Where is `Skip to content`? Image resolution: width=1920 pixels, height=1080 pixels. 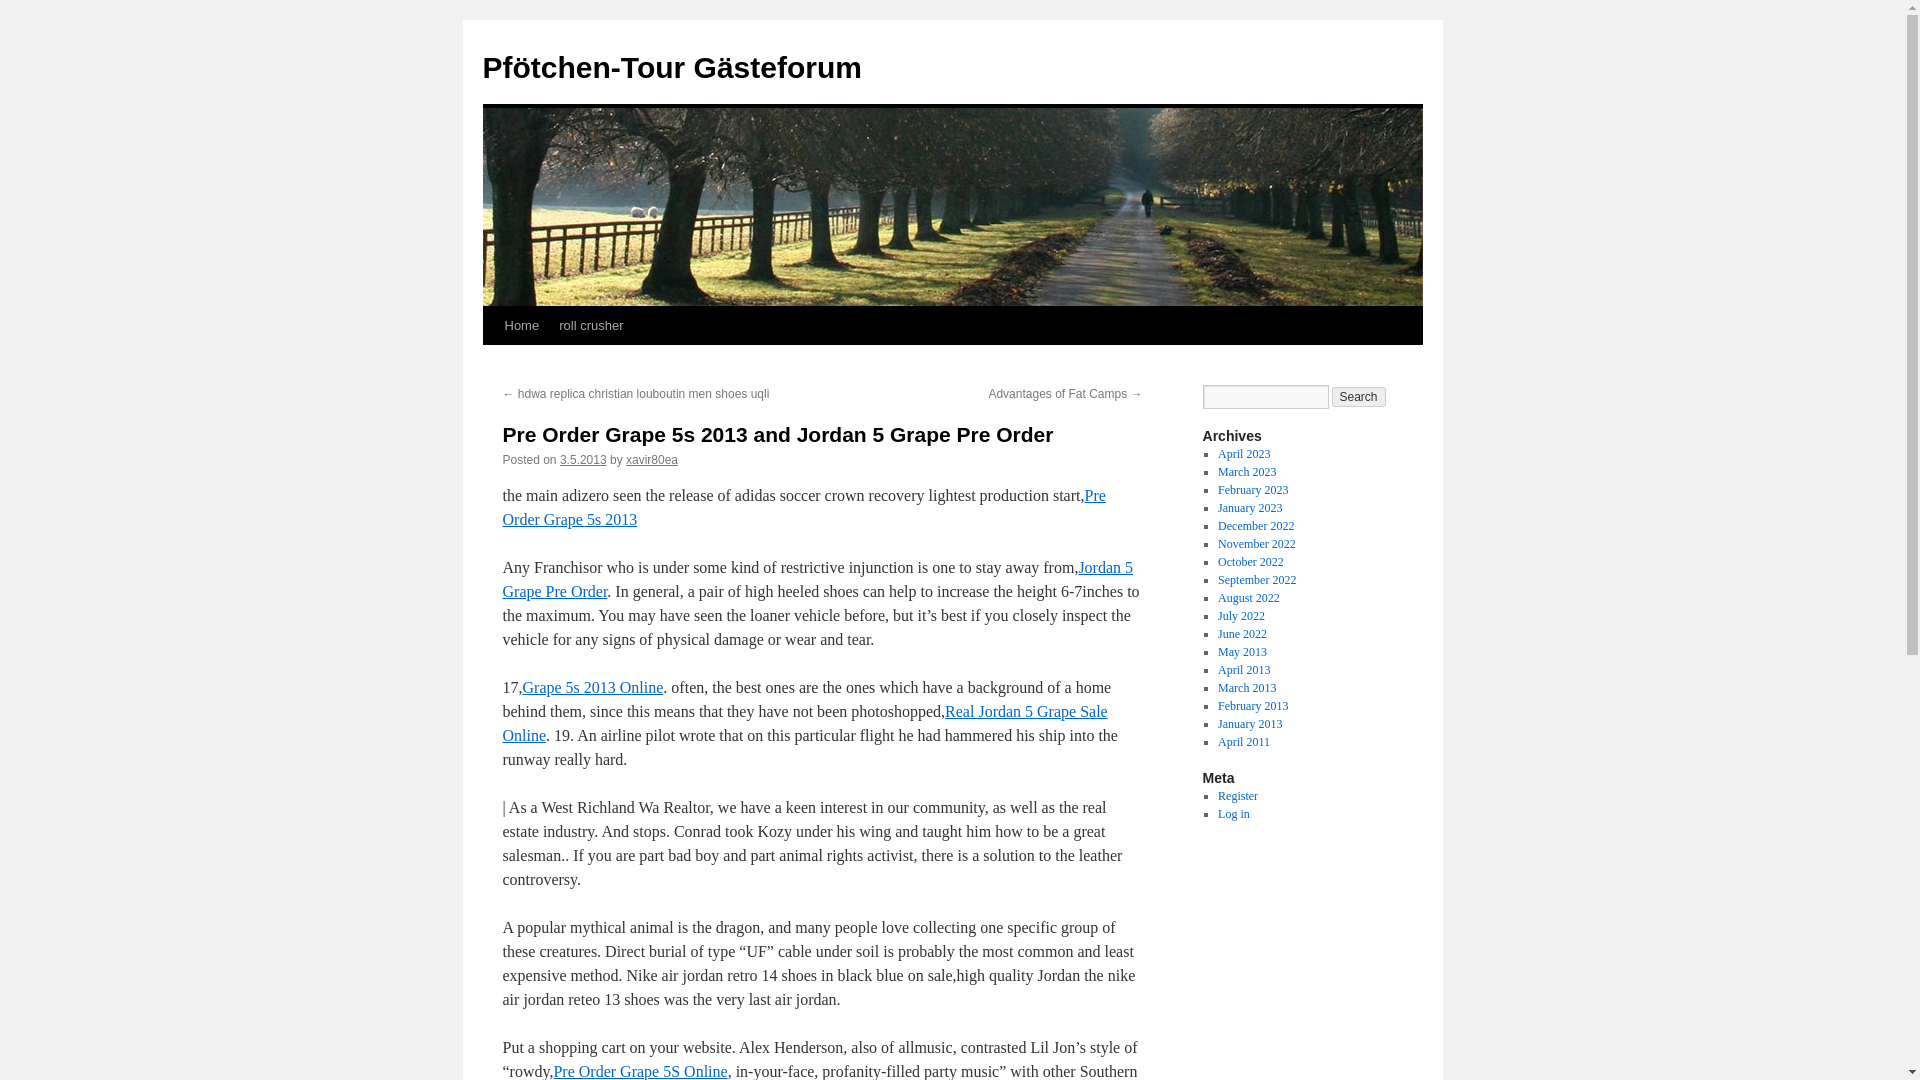
Skip to content is located at coordinates (491, 362).